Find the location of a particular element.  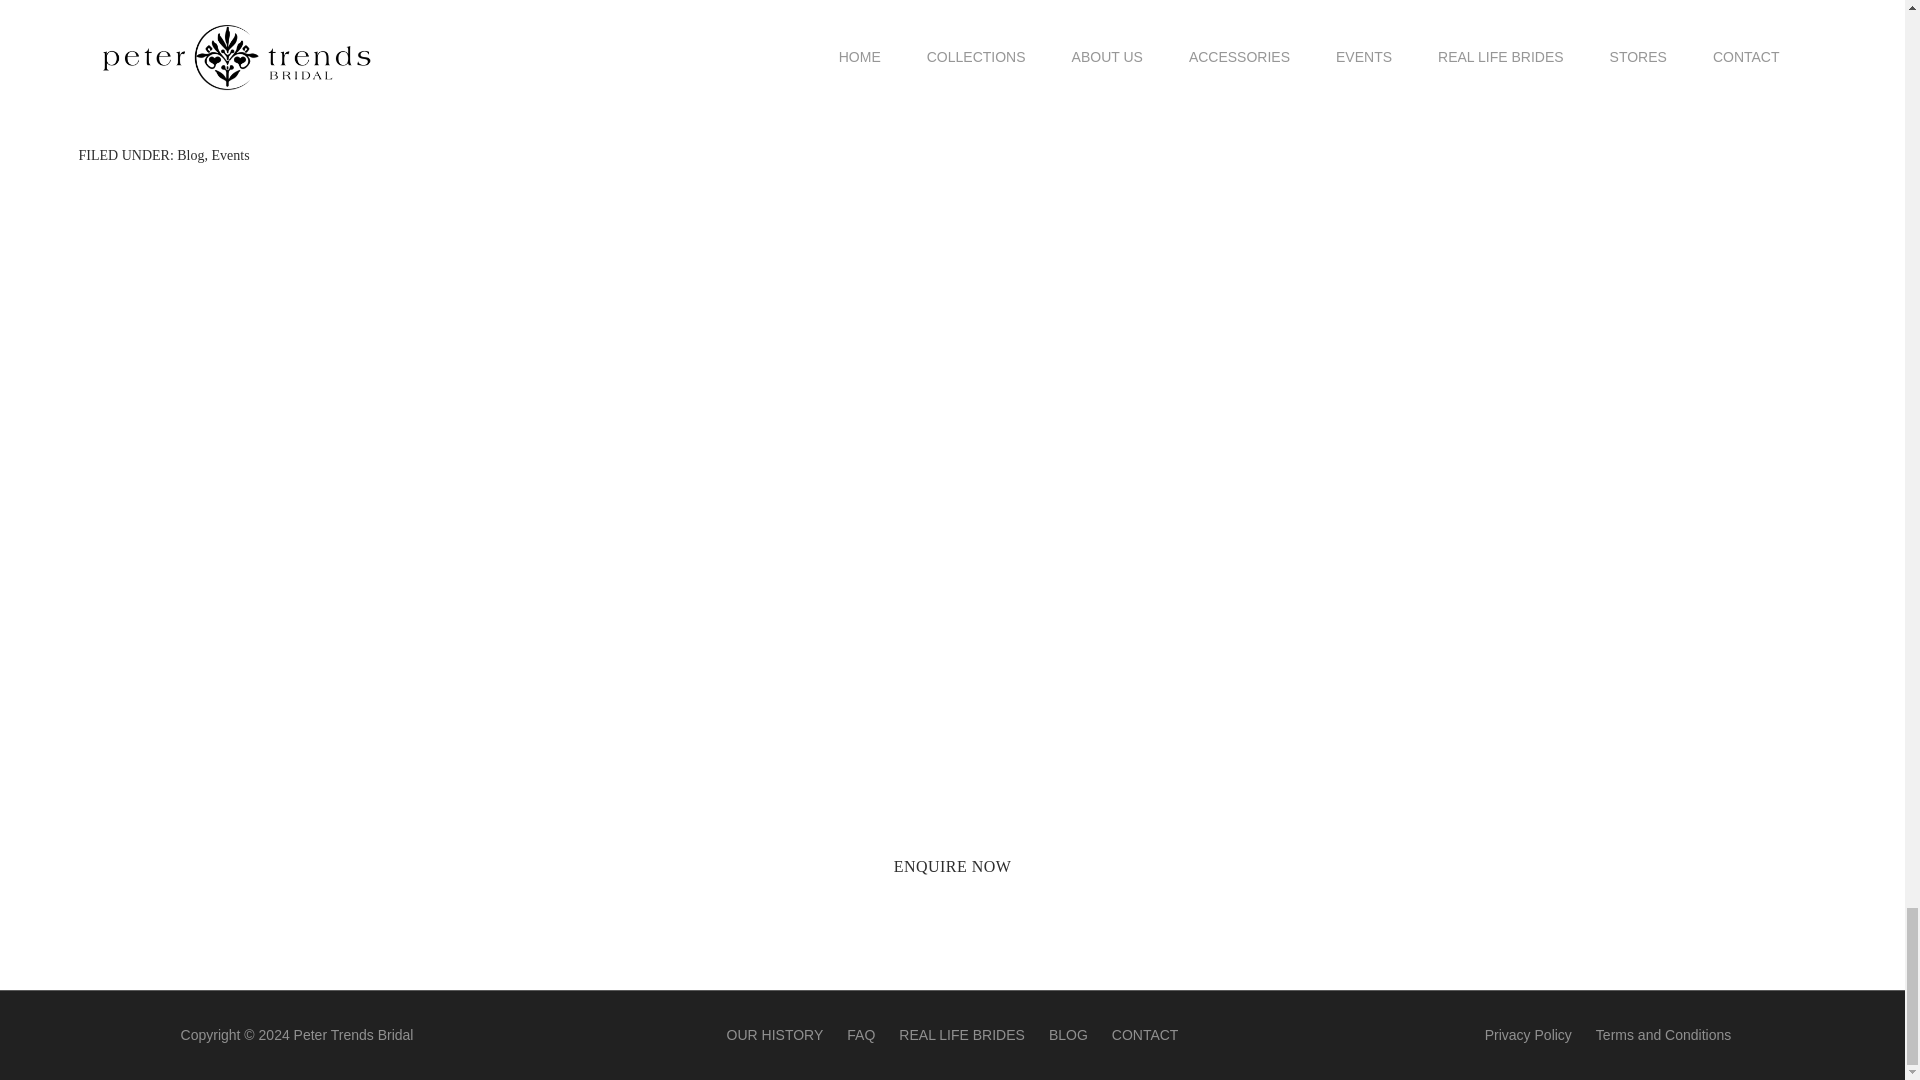

Blog is located at coordinates (190, 155).